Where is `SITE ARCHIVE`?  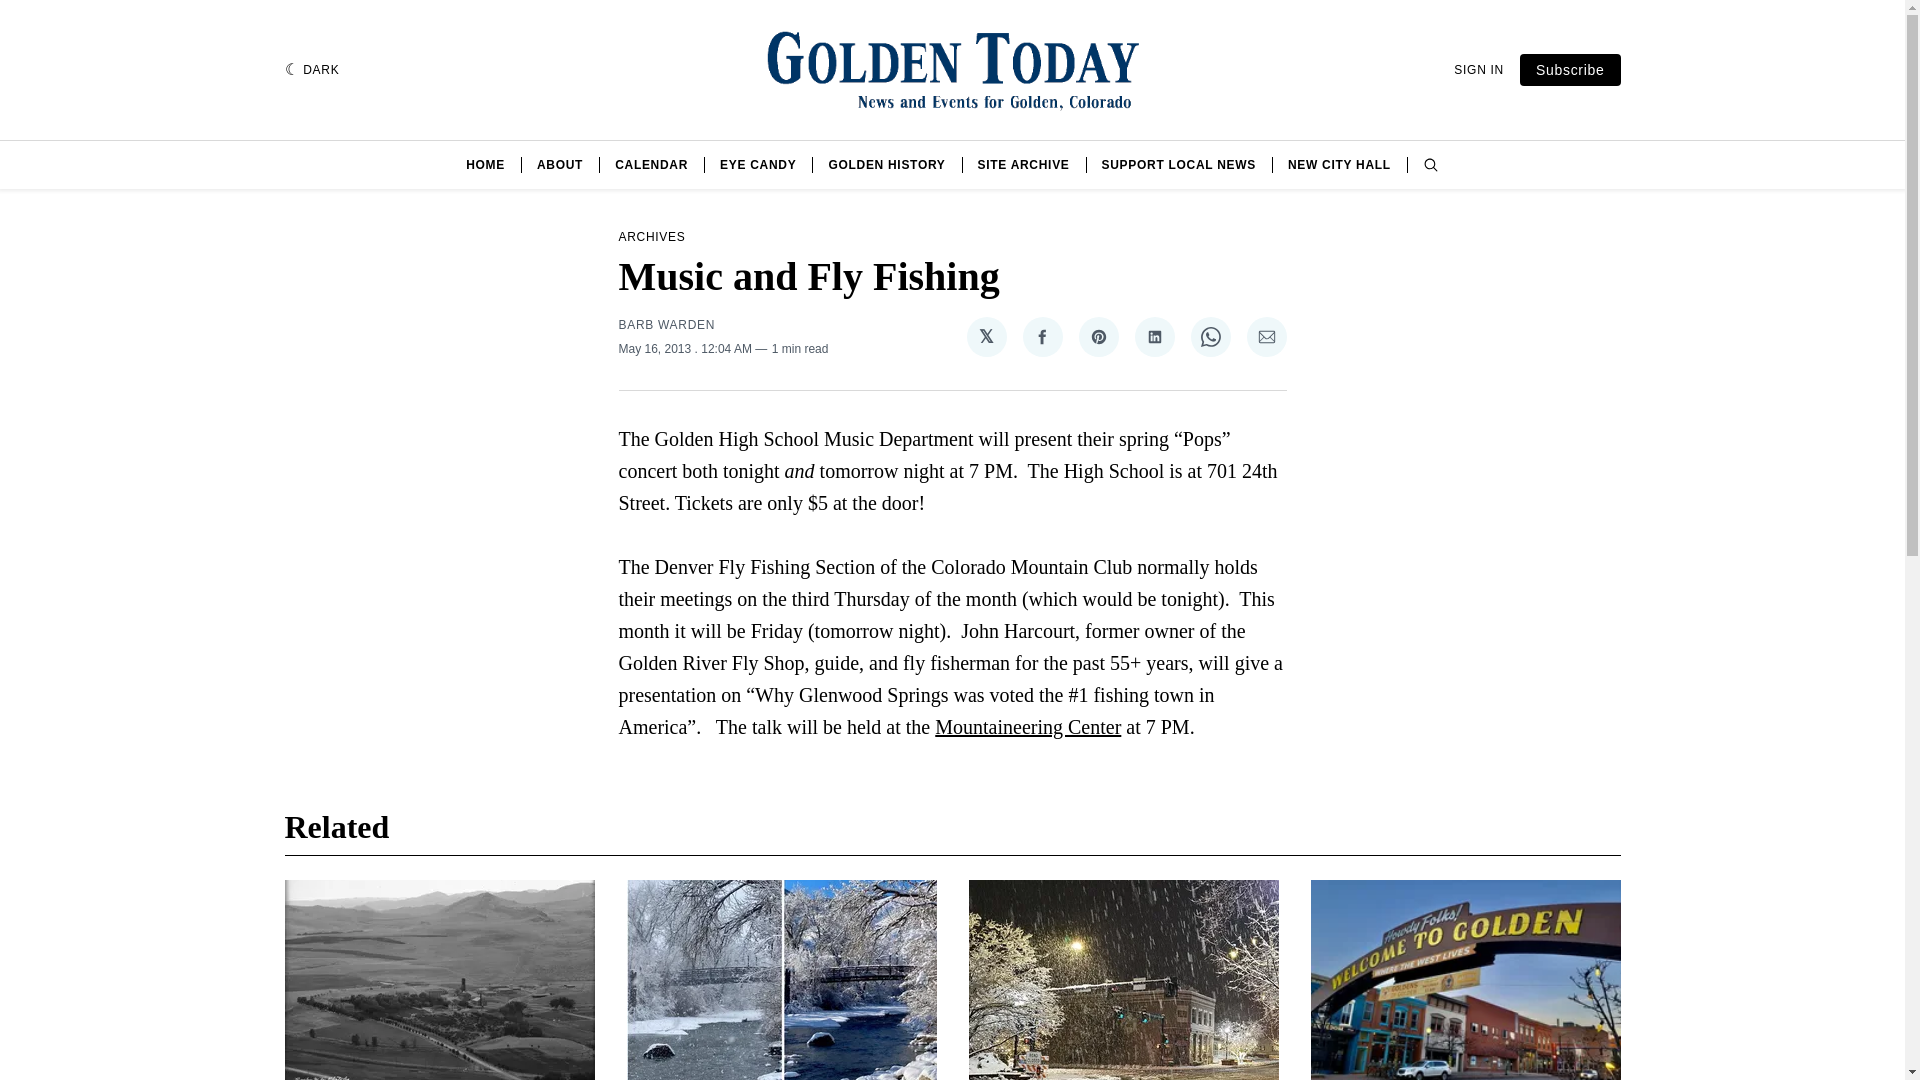
SITE ARCHIVE is located at coordinates (1023, 164).